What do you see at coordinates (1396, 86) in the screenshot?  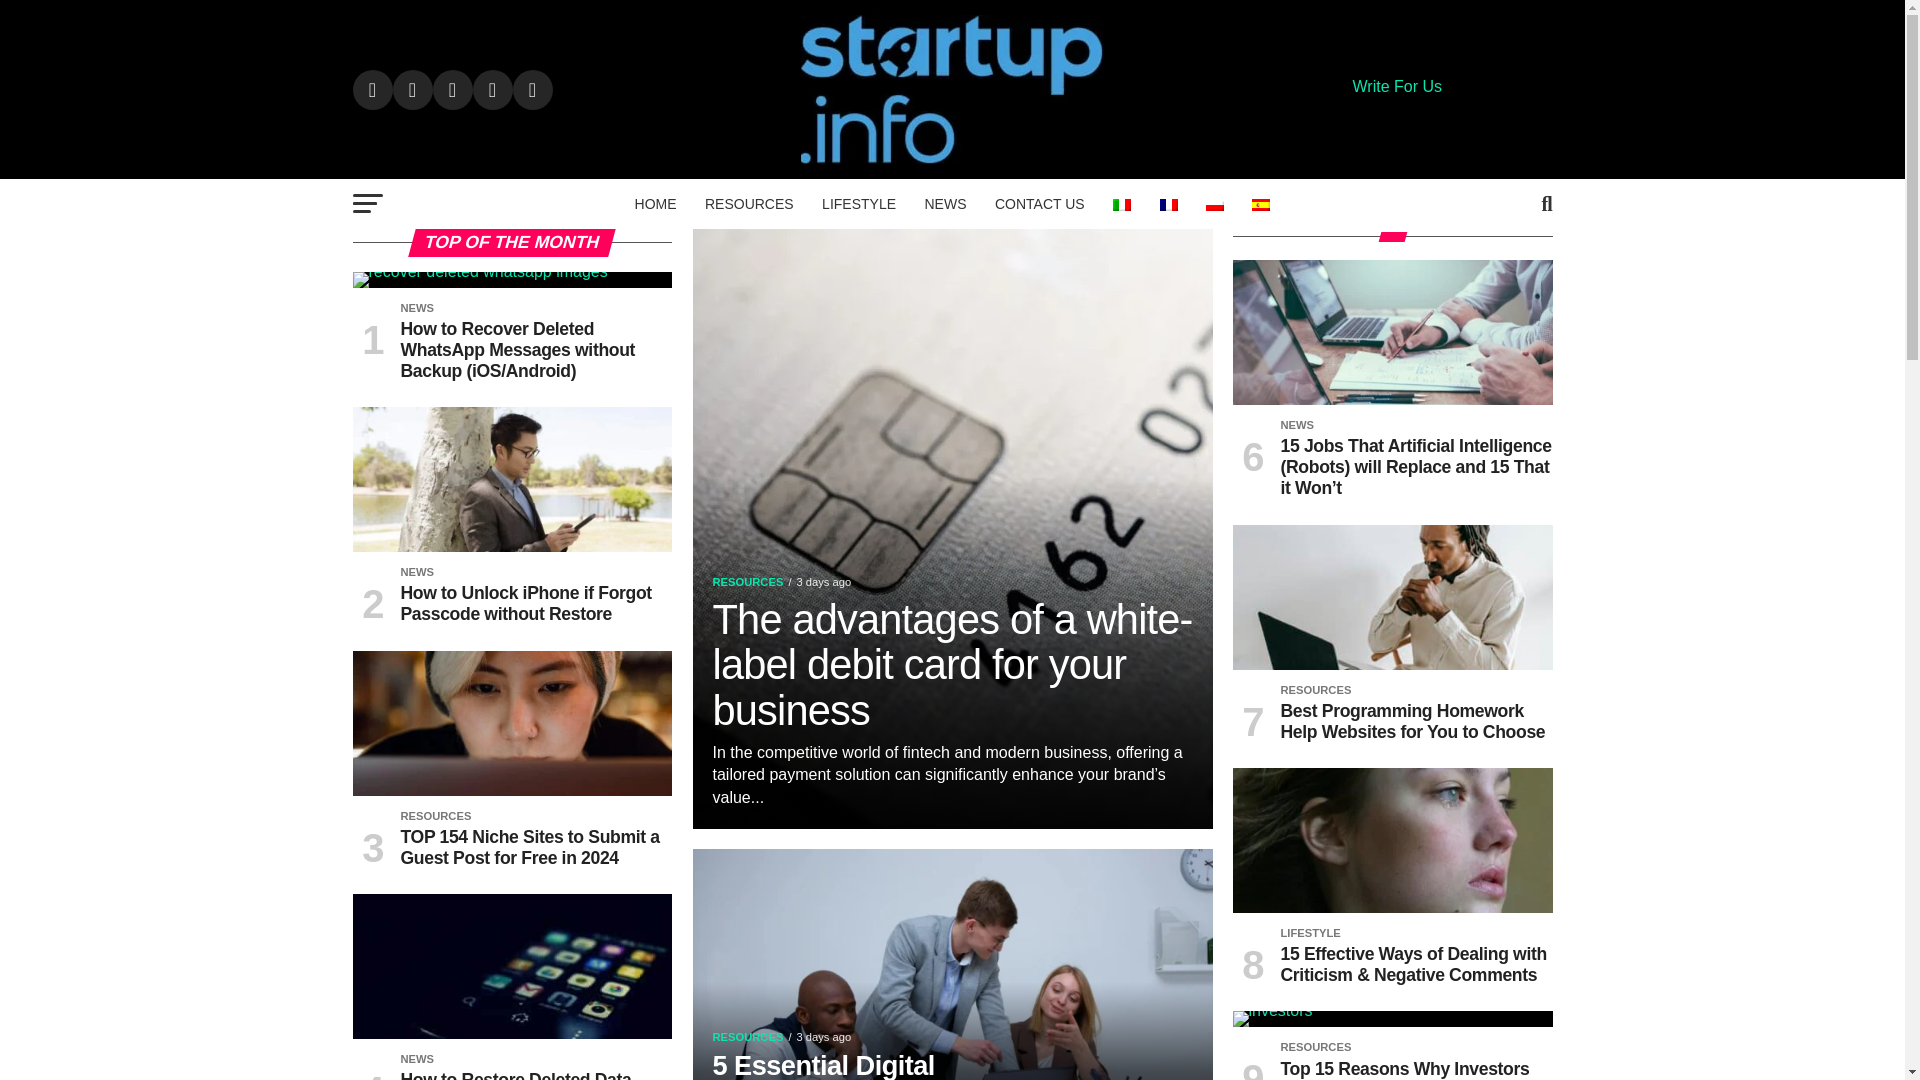 I see `Write For Us` at bounding box center [1396, 86].